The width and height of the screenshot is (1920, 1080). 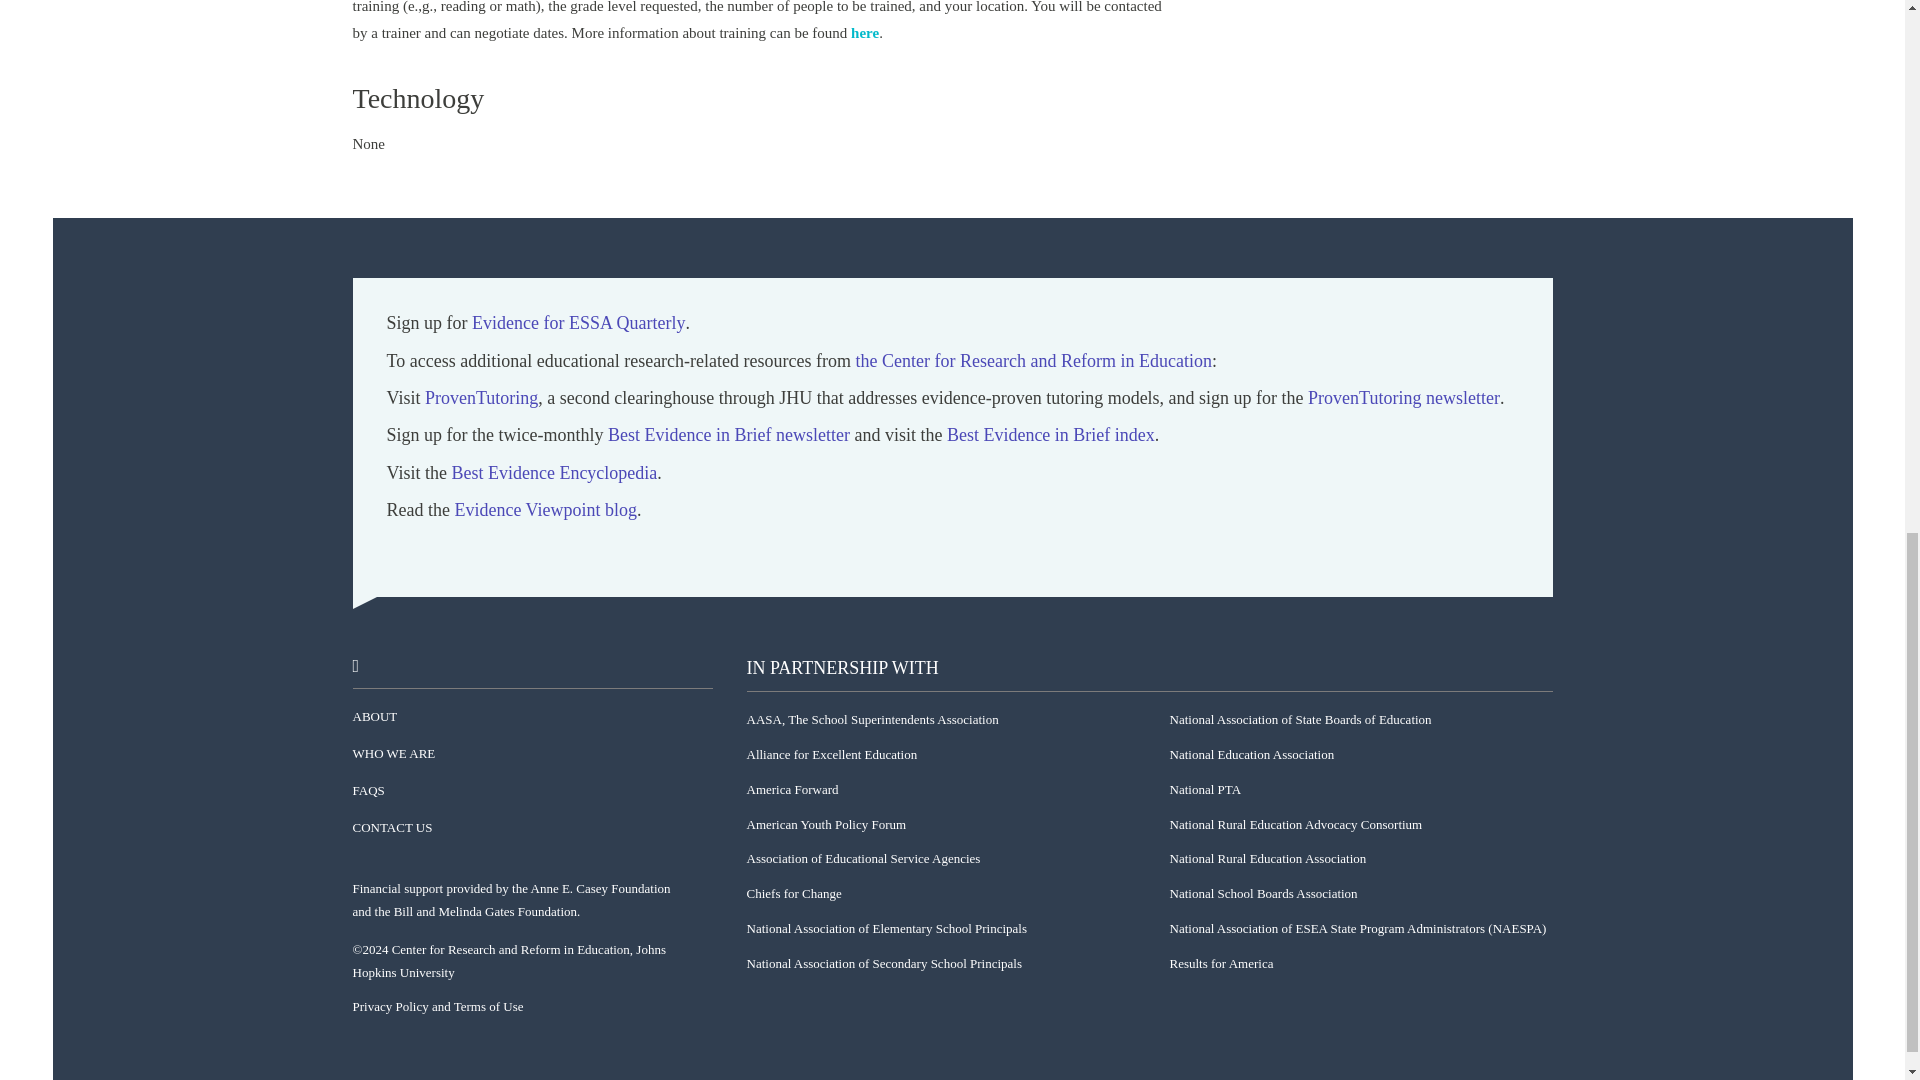 I want to click on Best Evidence in Brief newsletter, so click(x=729, y=436).